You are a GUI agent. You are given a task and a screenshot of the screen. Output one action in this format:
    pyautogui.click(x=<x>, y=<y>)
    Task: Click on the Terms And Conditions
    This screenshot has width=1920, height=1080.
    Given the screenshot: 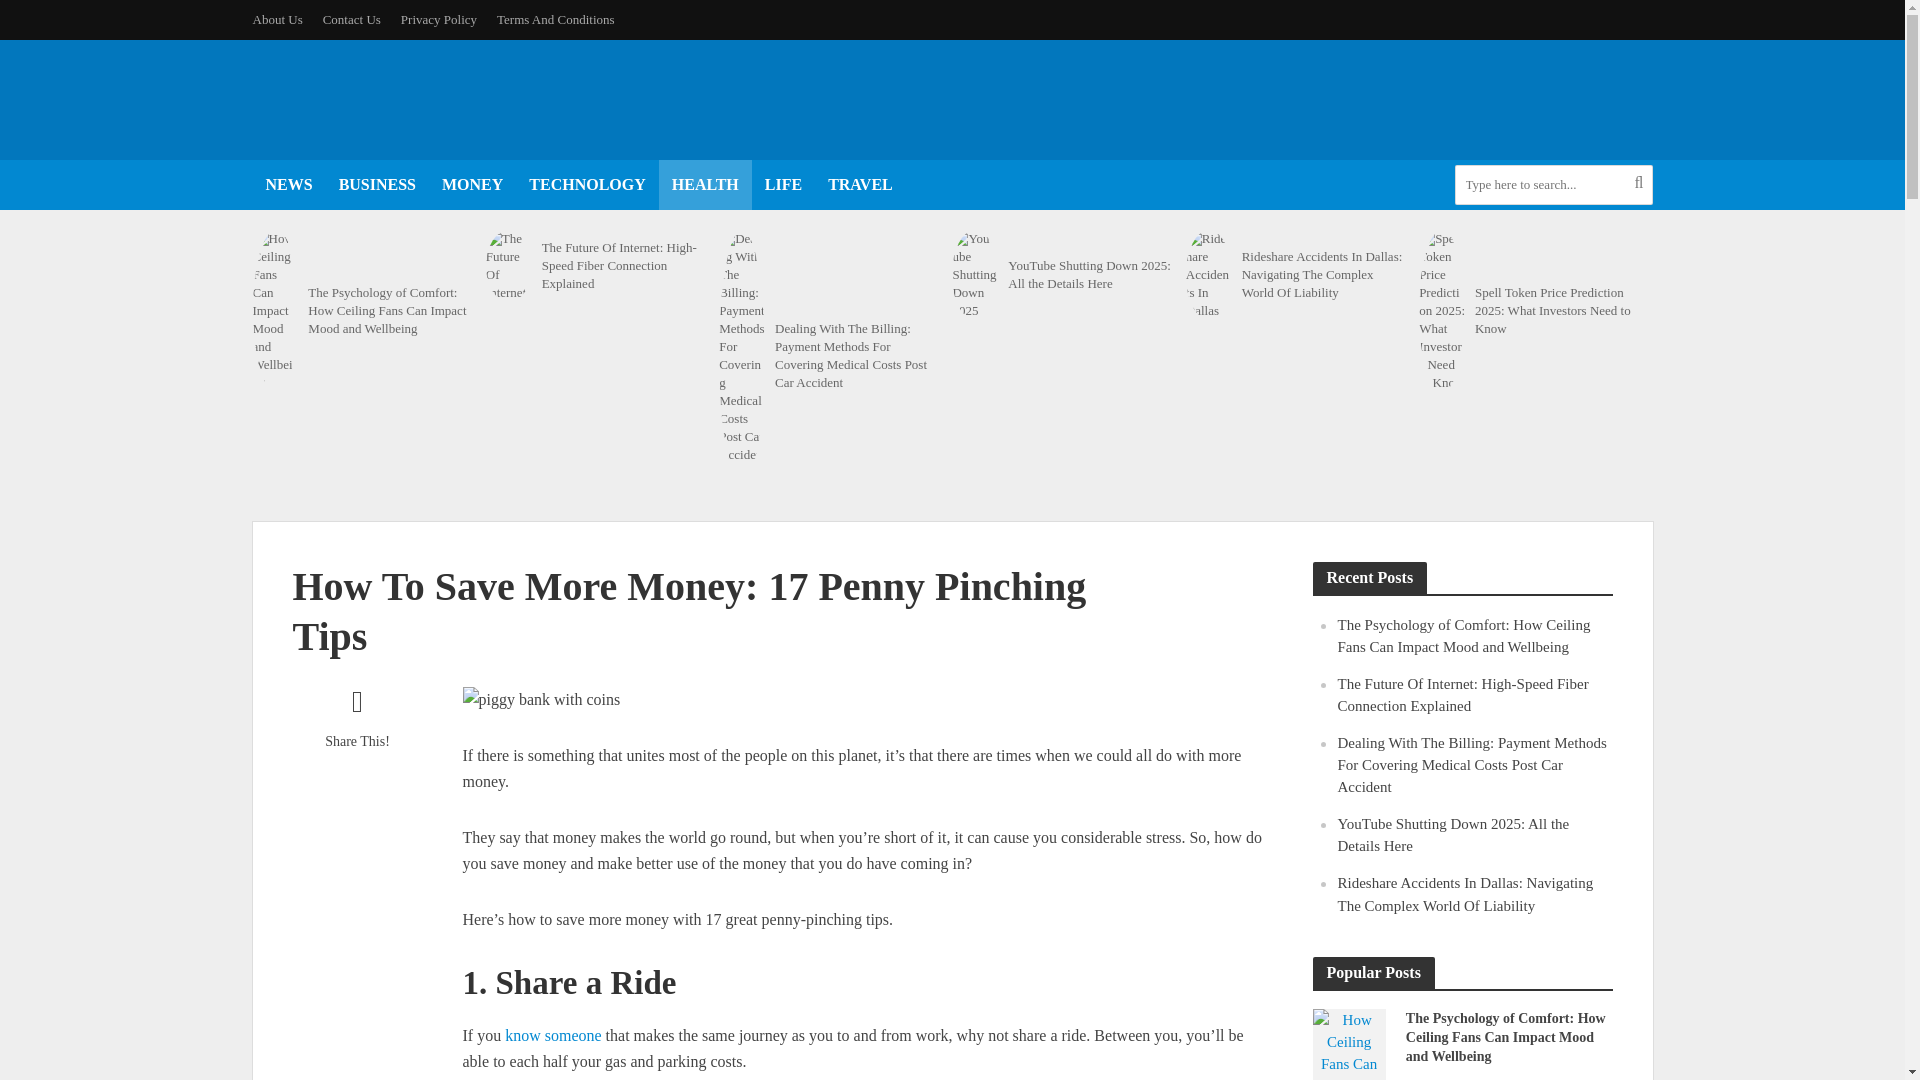 What is the action you would take?
    pyautogui.click(x=556, y=20)
    